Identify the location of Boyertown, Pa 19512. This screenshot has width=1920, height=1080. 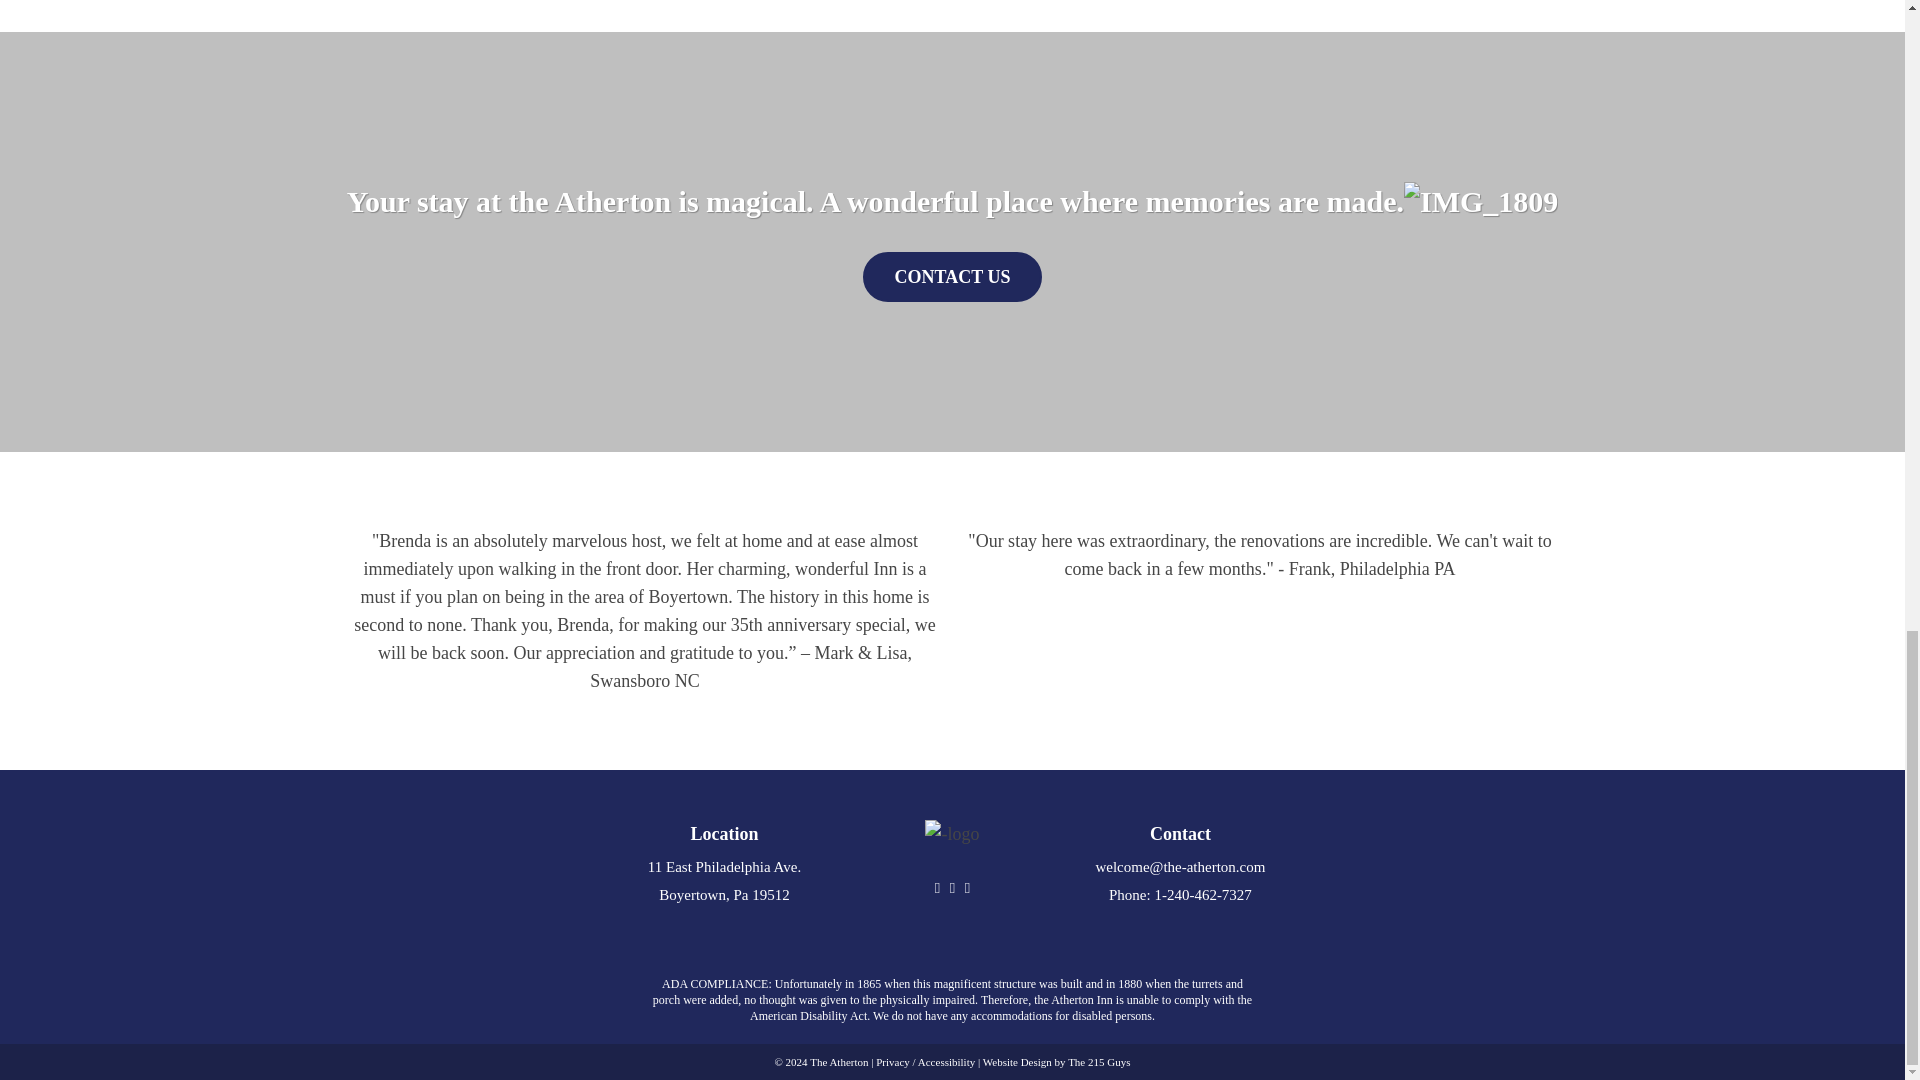
(724, 894).